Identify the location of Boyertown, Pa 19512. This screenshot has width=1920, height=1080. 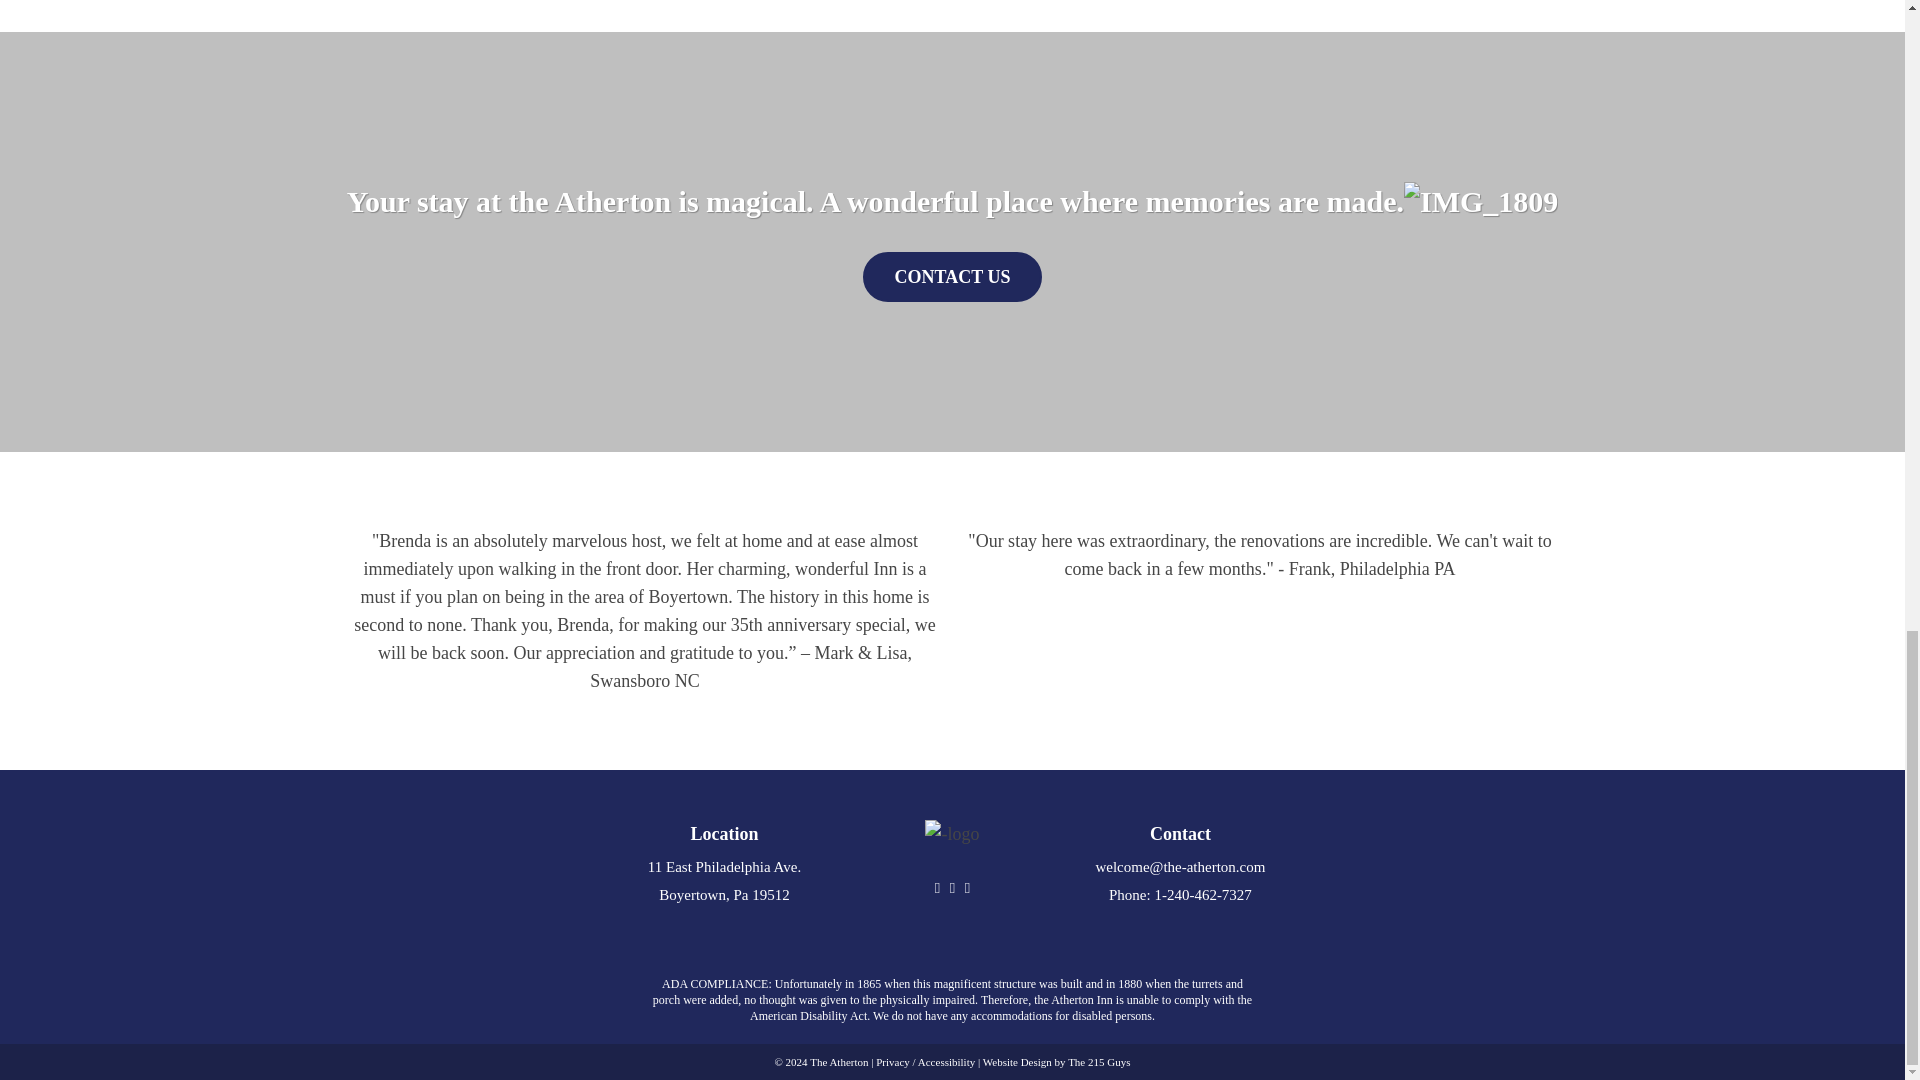
(724, 894).